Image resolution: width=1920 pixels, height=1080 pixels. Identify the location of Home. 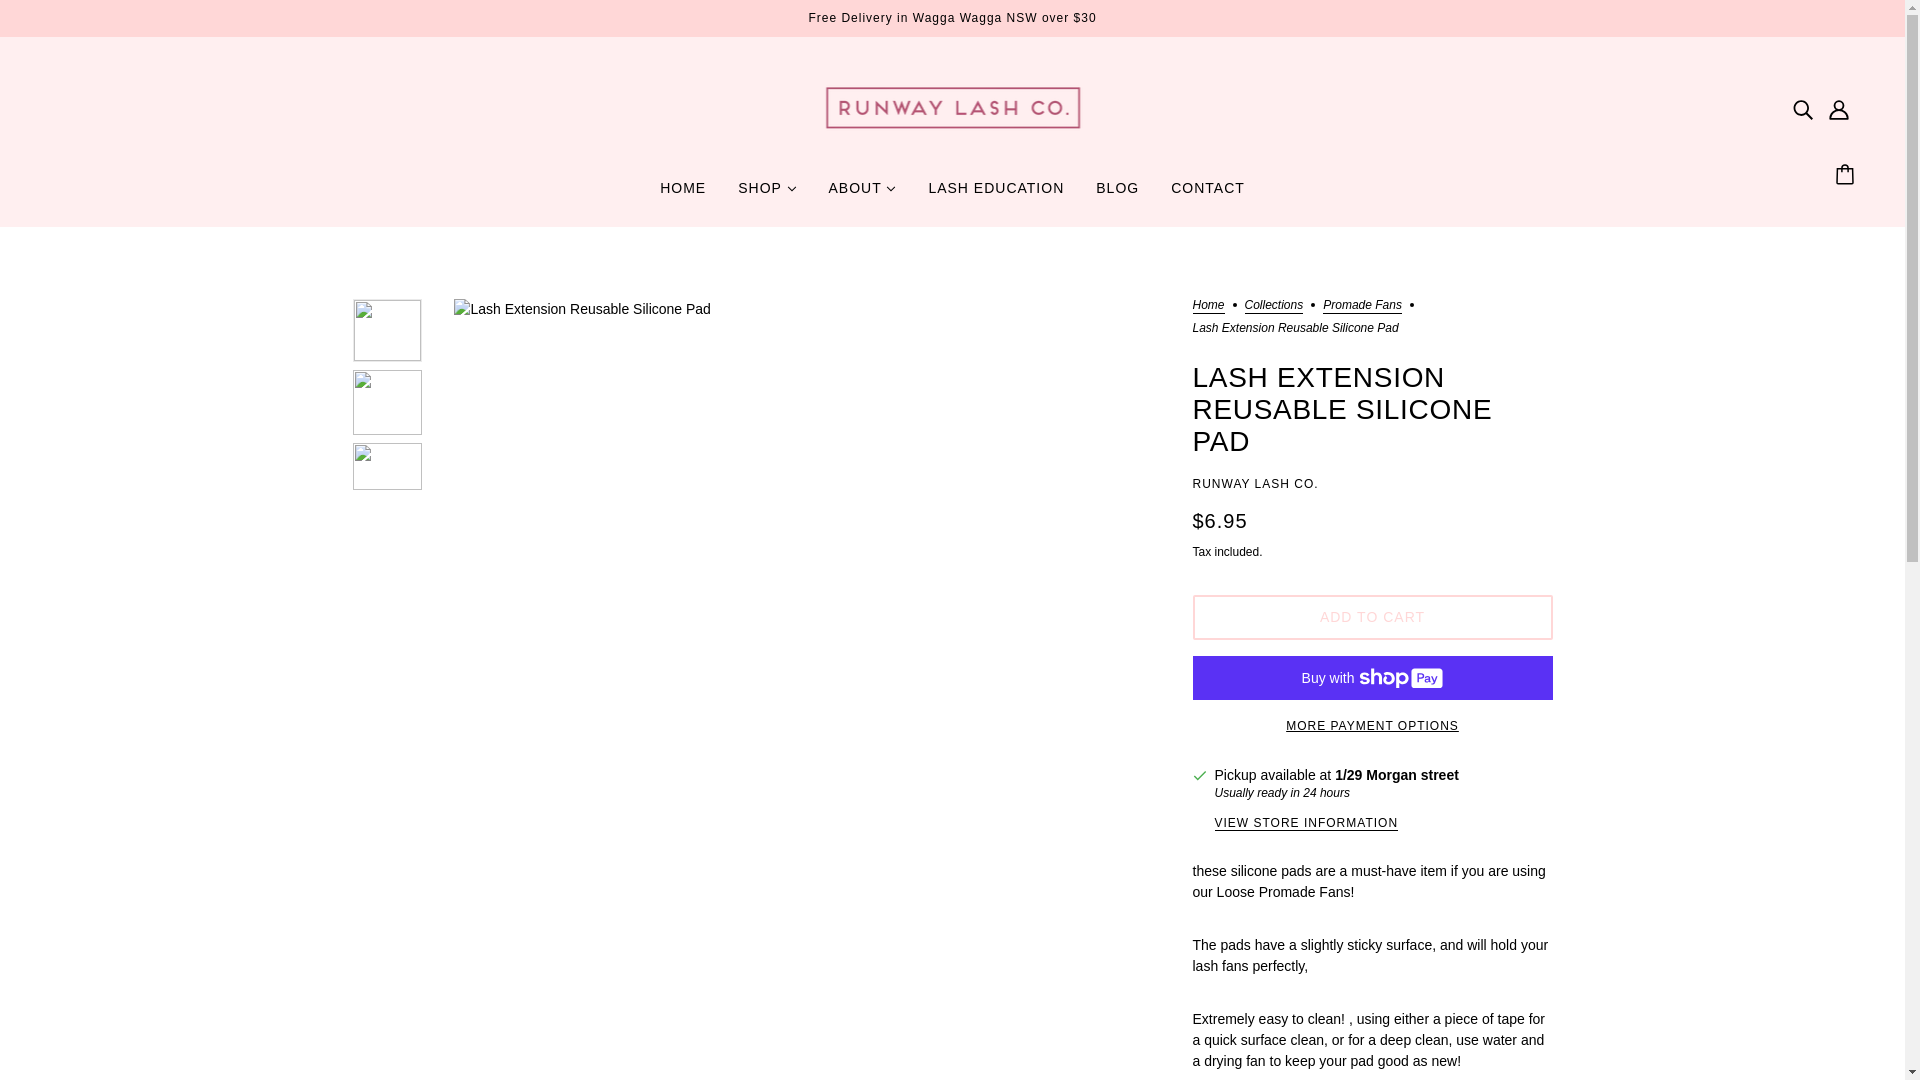
(1208, 306).